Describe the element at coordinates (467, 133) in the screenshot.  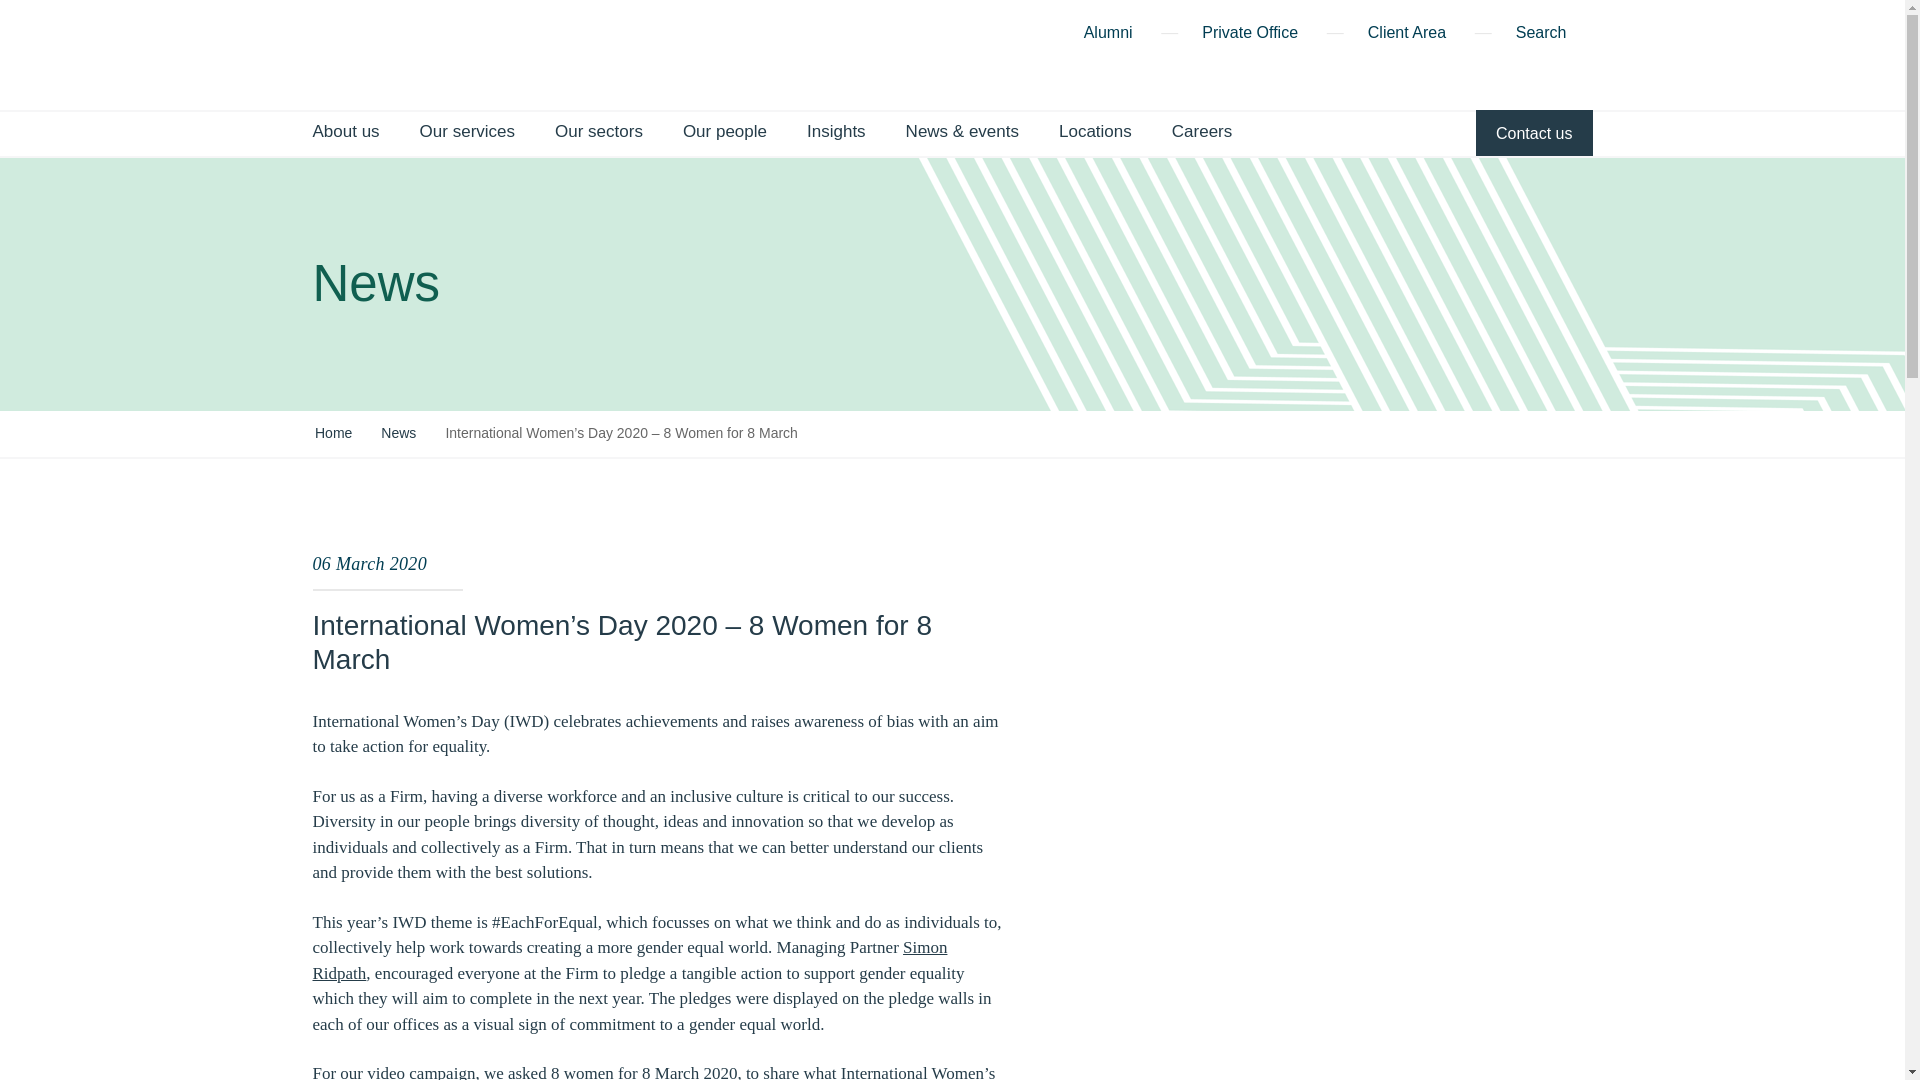
I see `Our services` at that location.